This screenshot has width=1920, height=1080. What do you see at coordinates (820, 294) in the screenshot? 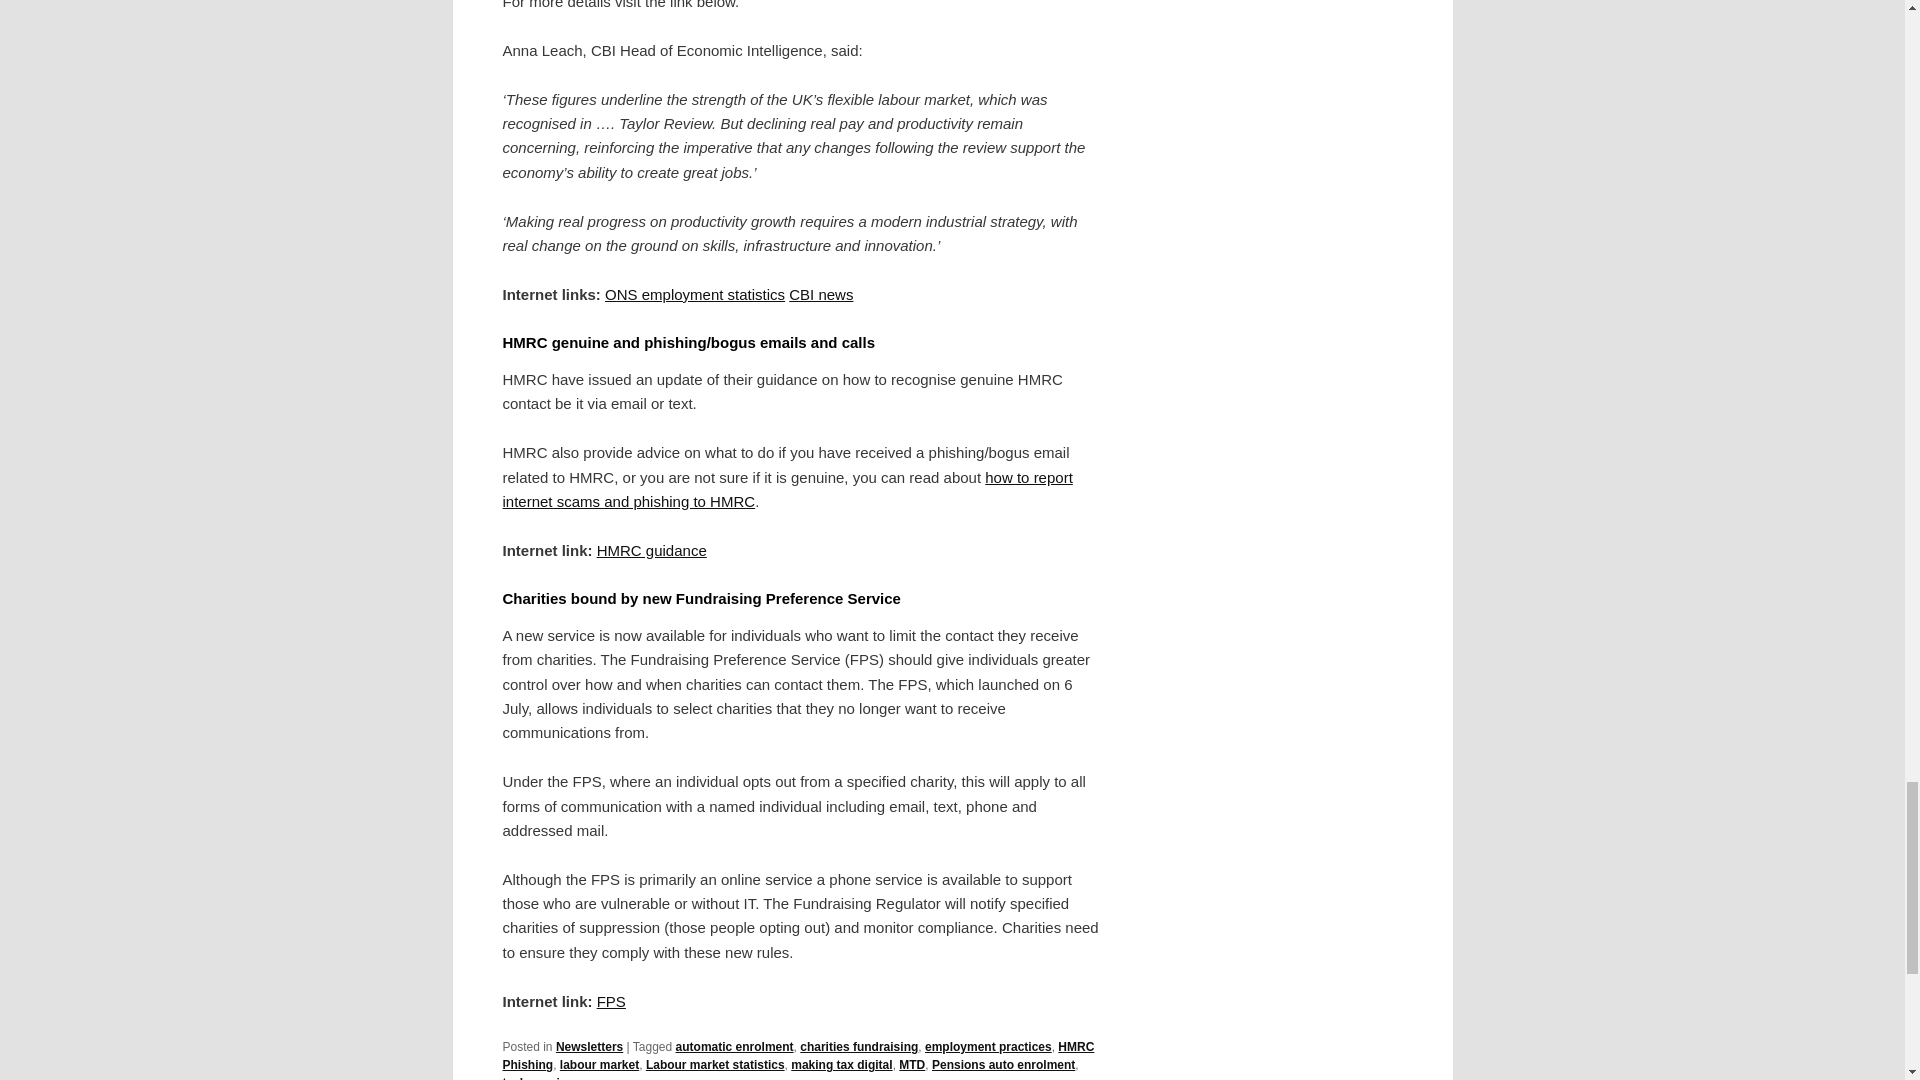
I see `CBI news` at bounding box center [820, 294].